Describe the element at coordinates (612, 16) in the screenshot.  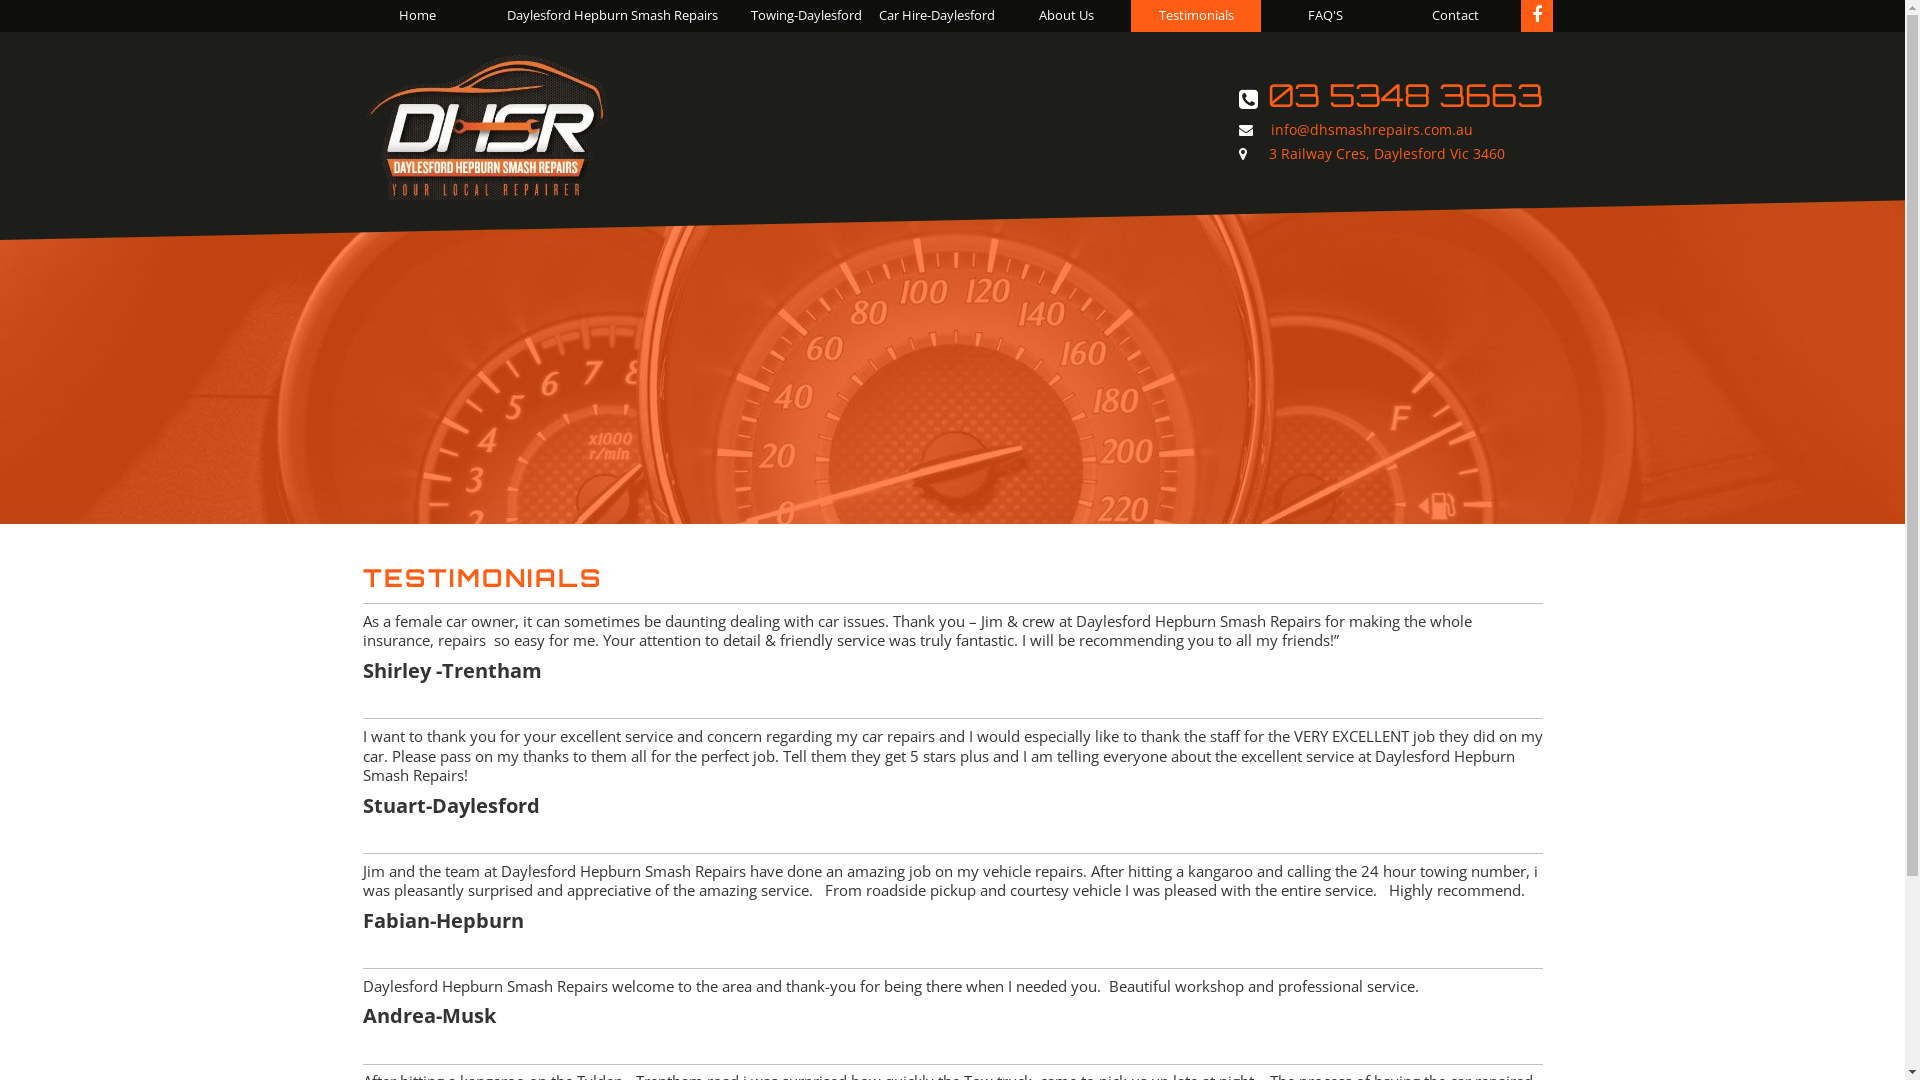
I see `Daylesford Hepburn Smash Repairs` at that location.